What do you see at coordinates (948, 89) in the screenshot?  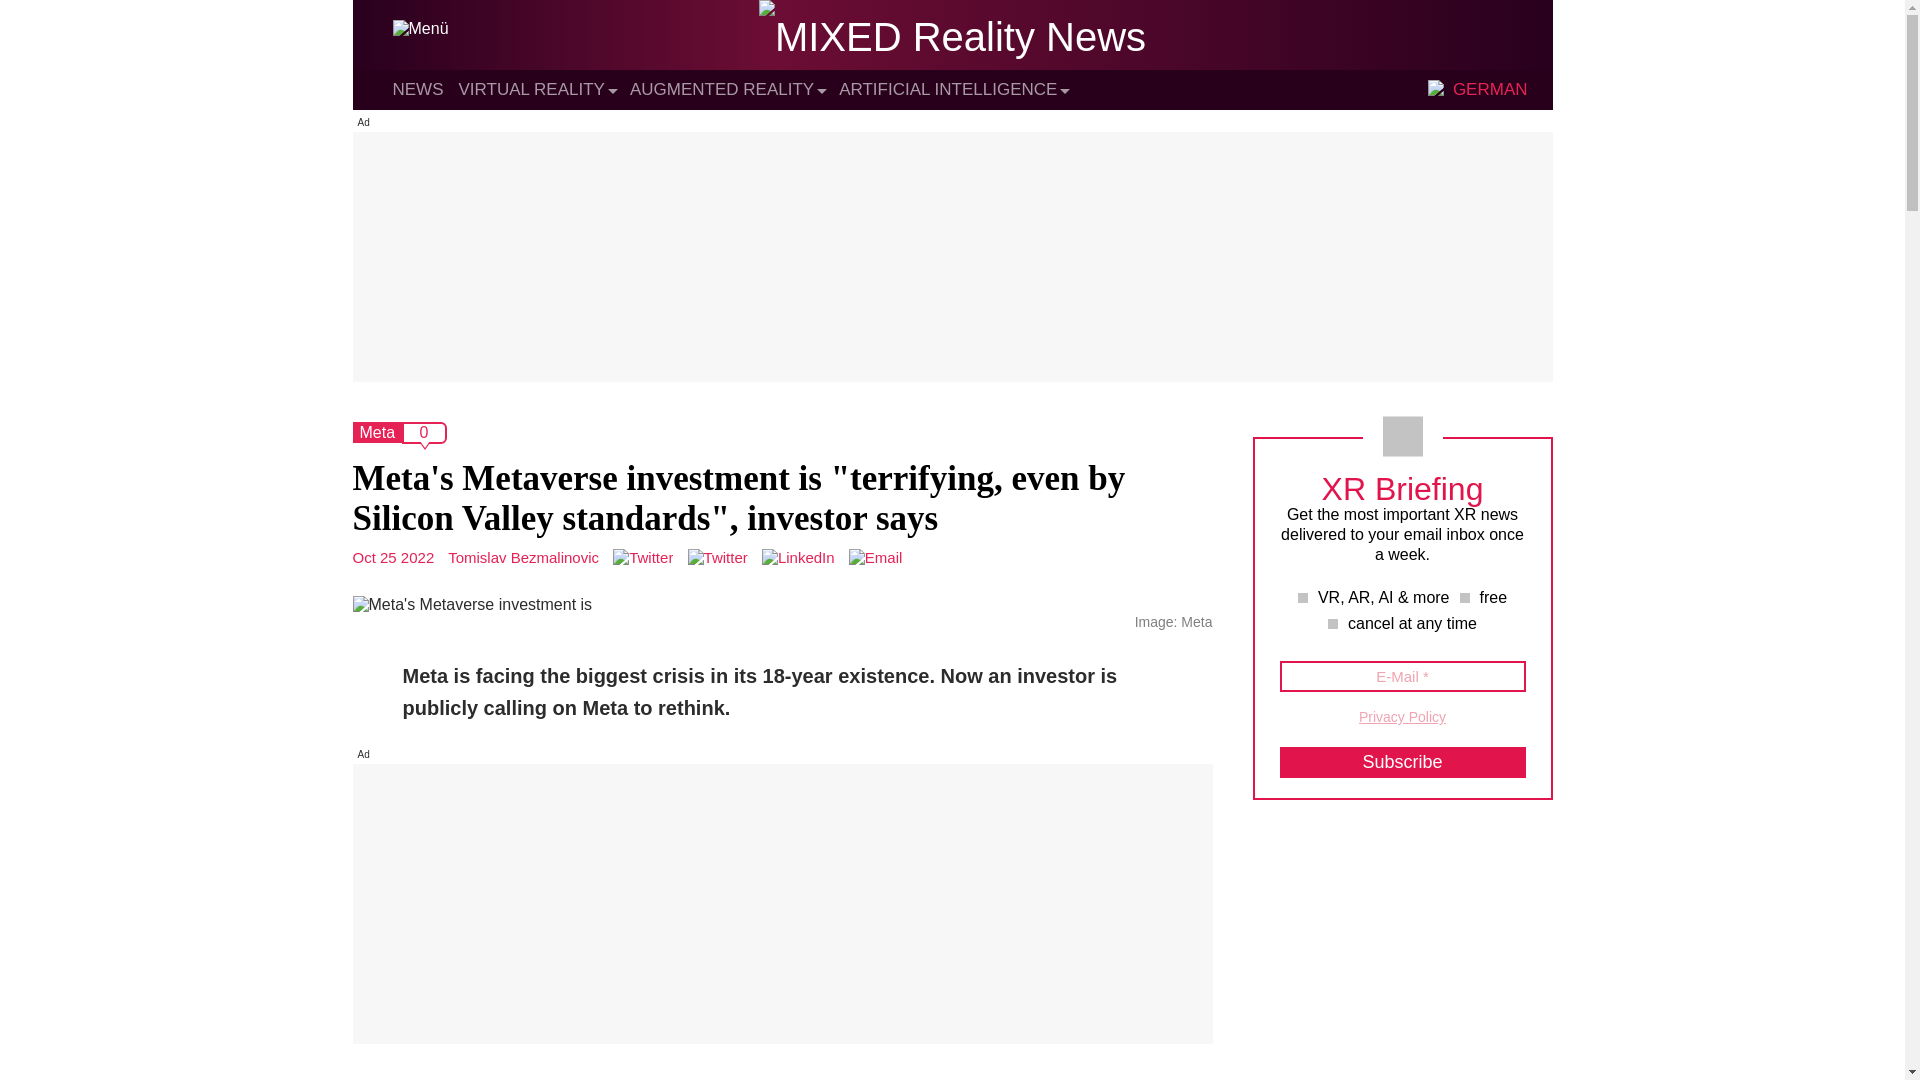 I see `ARTIFICIAL INTELLIGENCE` at bounding box center [948, 89].